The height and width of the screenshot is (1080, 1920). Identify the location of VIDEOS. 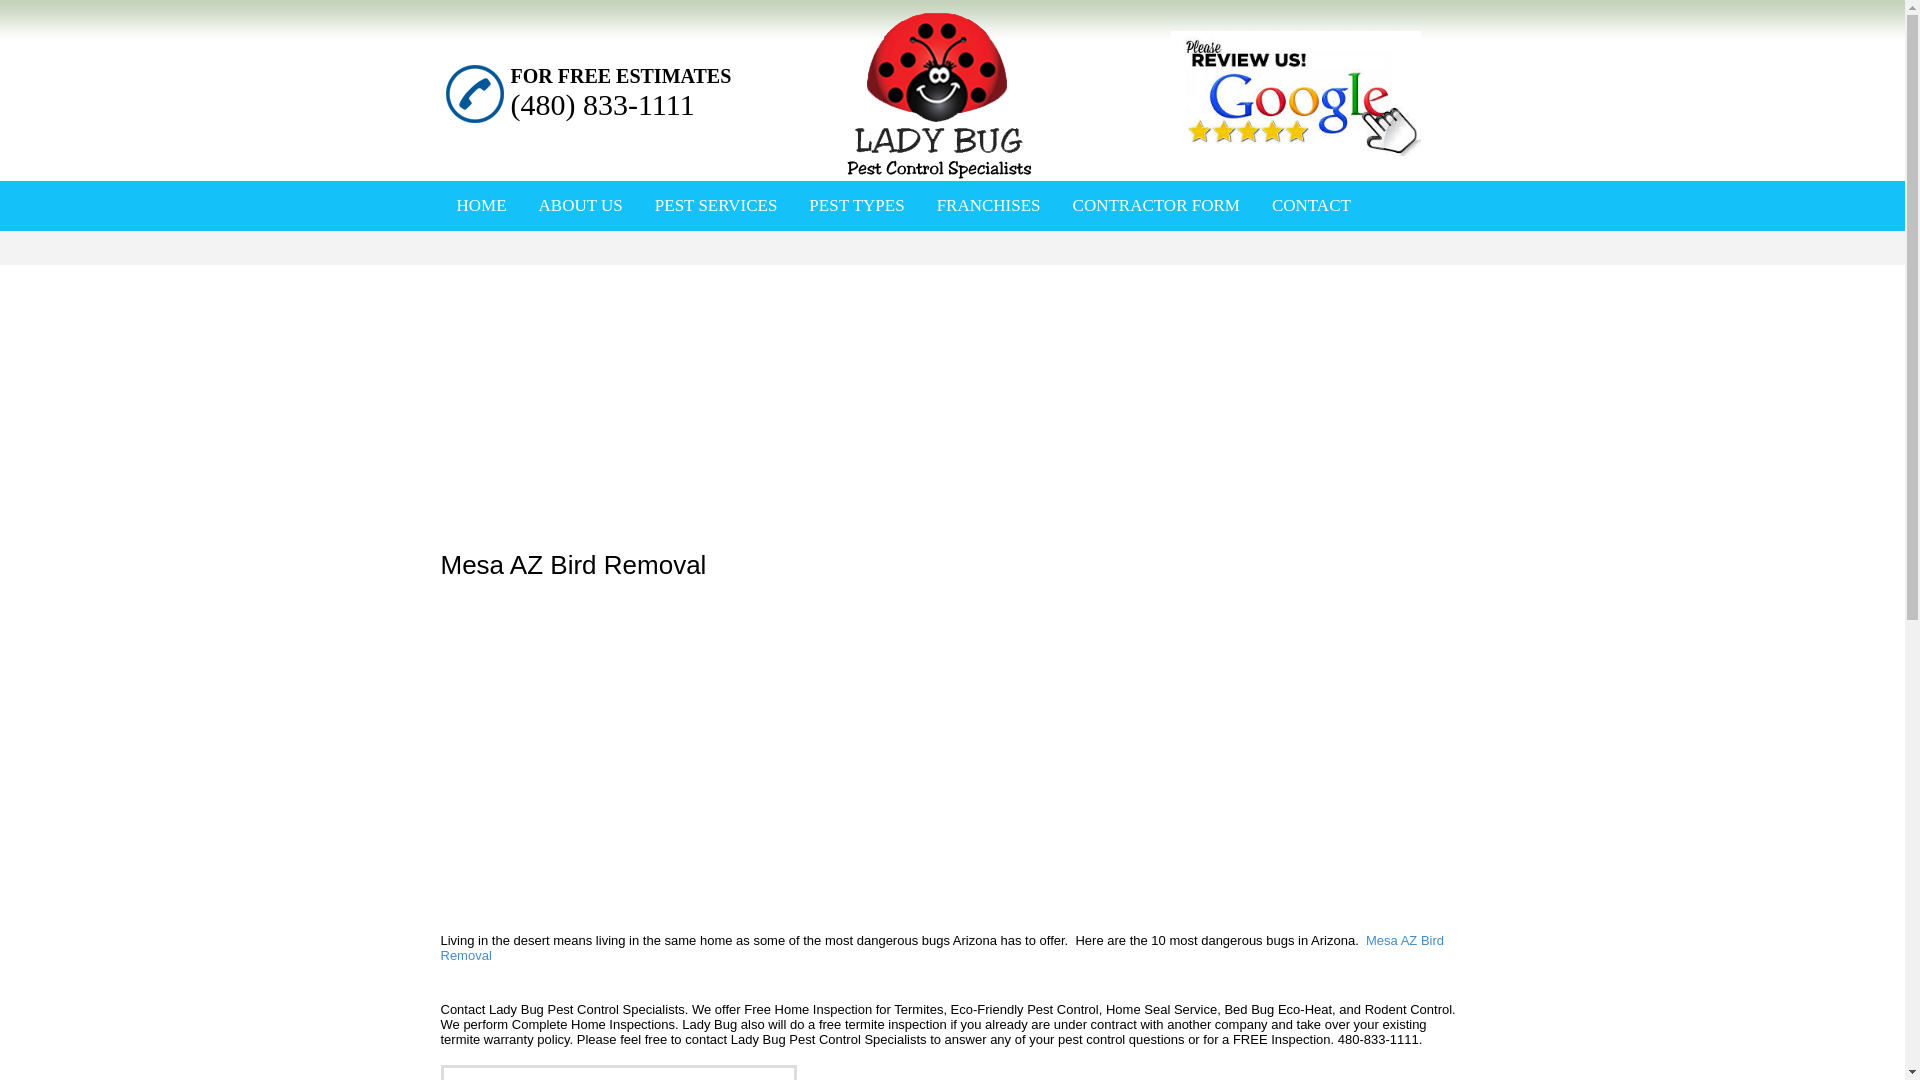
(600, 256).